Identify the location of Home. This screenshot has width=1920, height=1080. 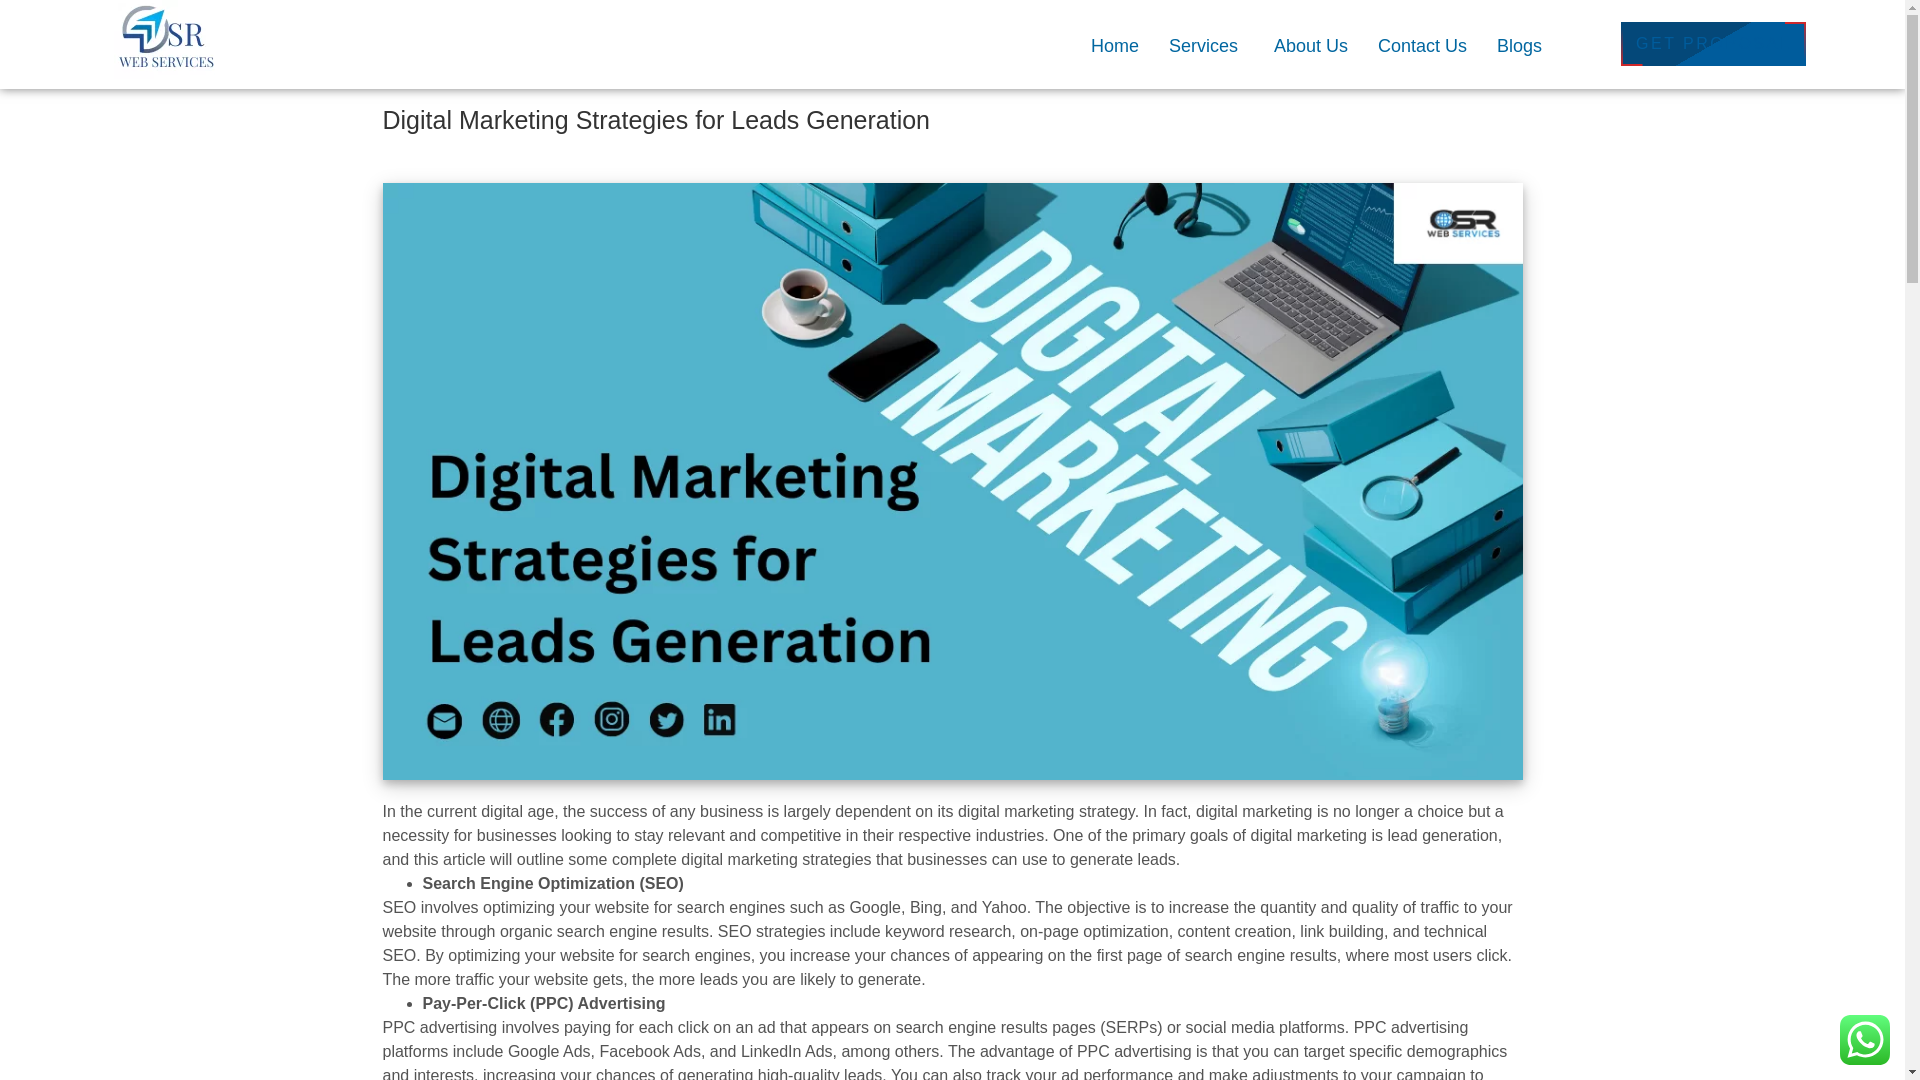
(1114, 45).